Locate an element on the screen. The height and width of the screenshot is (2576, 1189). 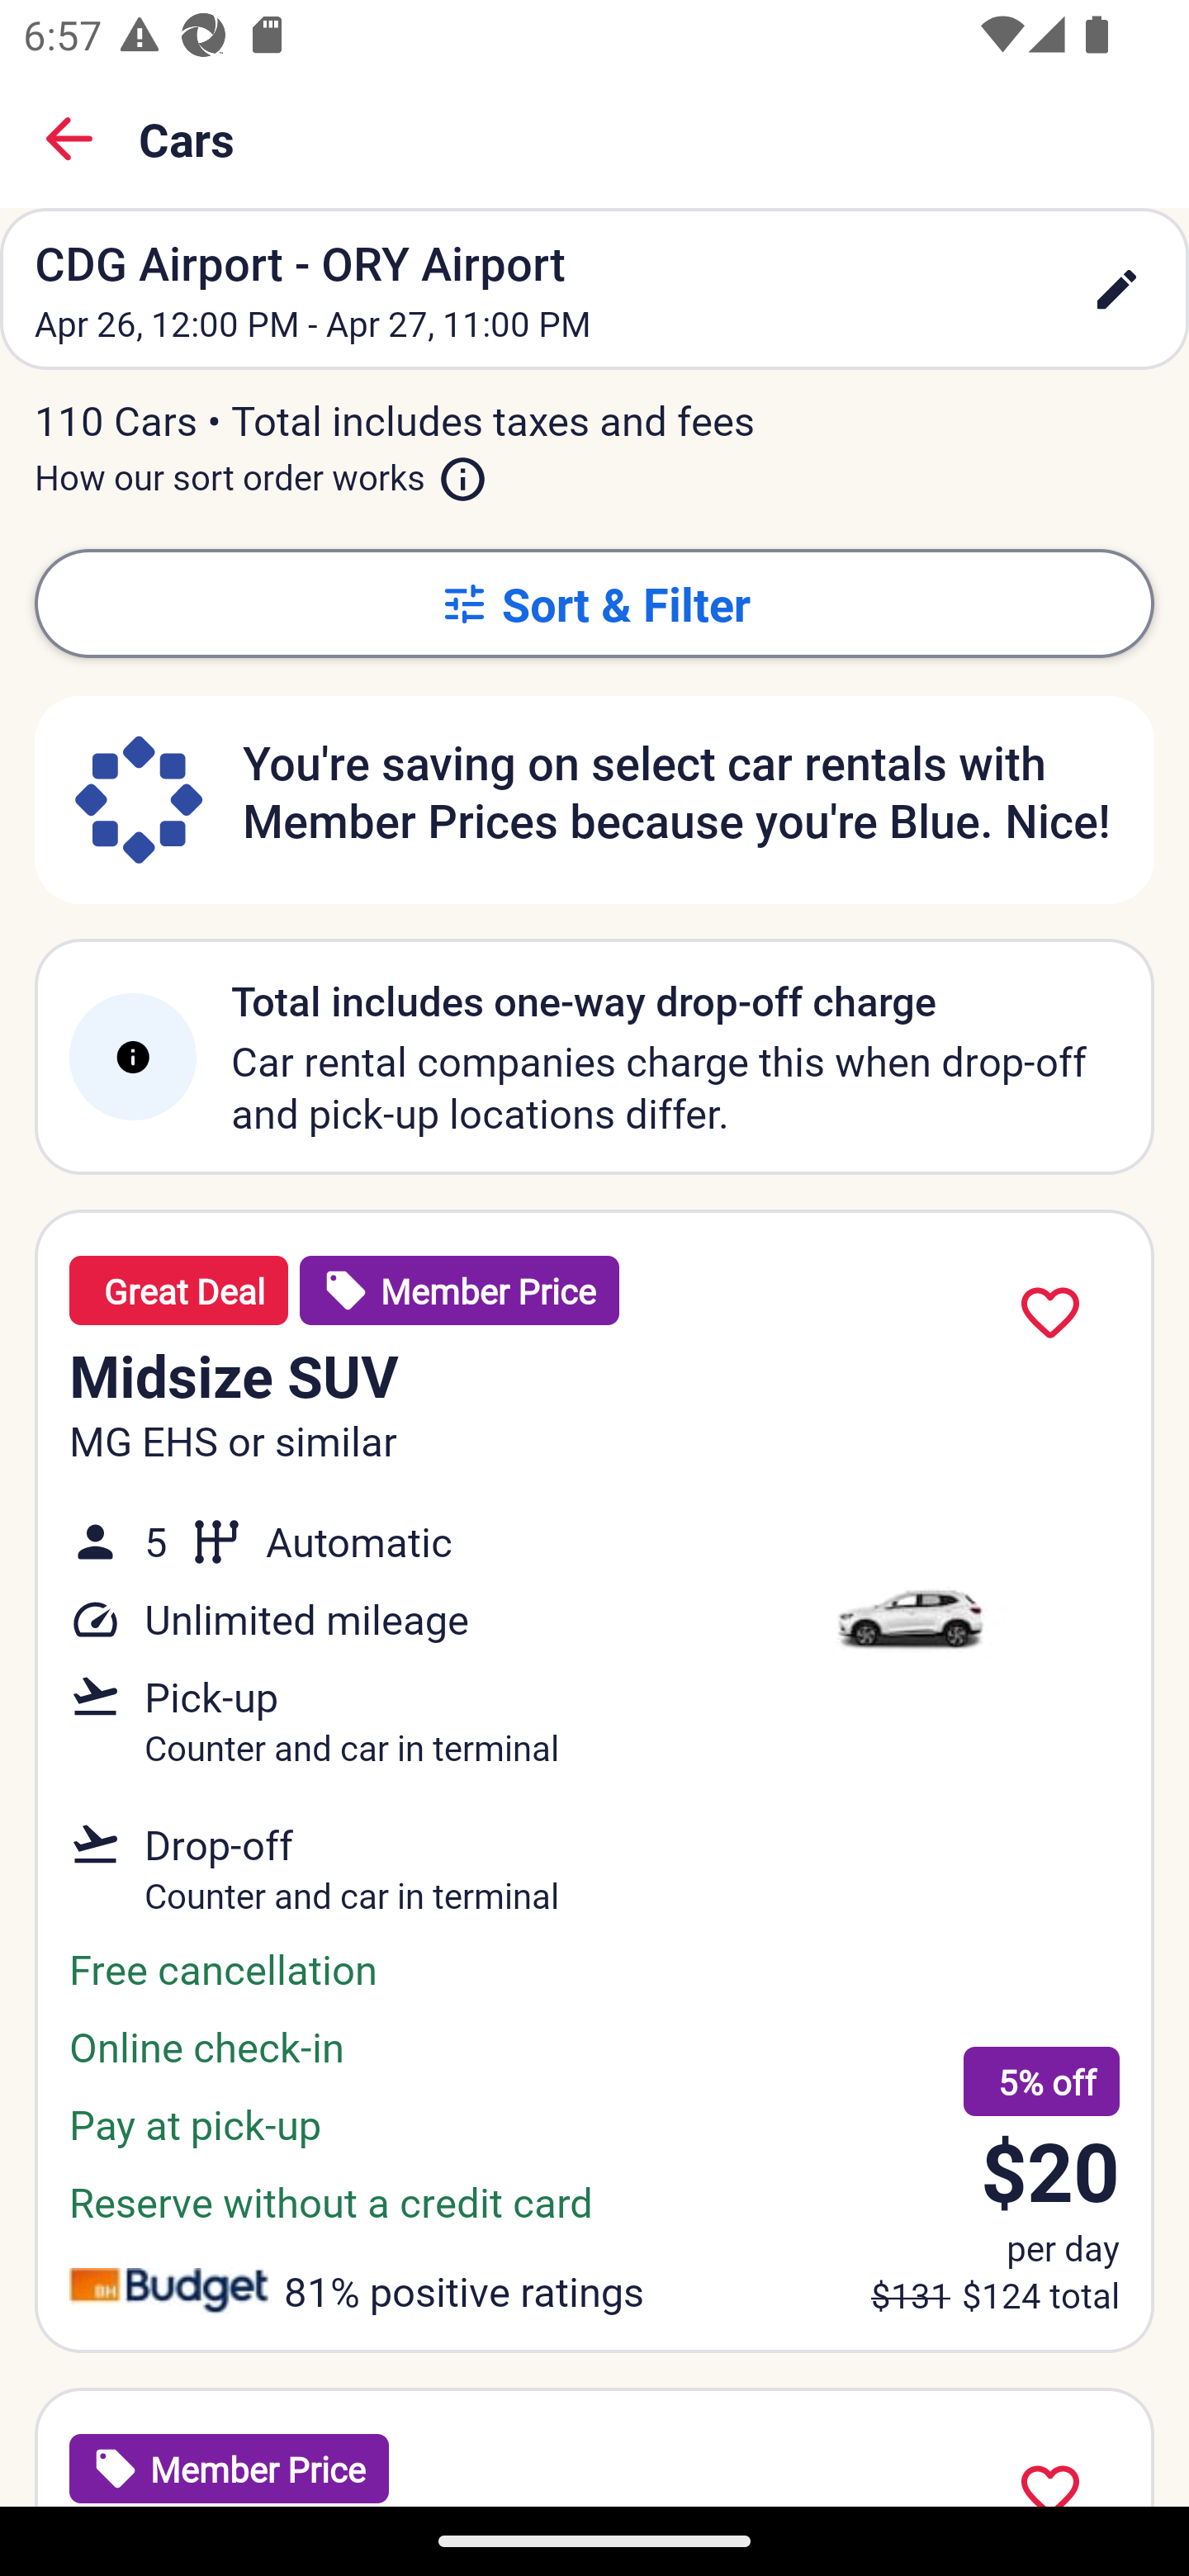
How our sort order works is located at coordinates (261, 471).